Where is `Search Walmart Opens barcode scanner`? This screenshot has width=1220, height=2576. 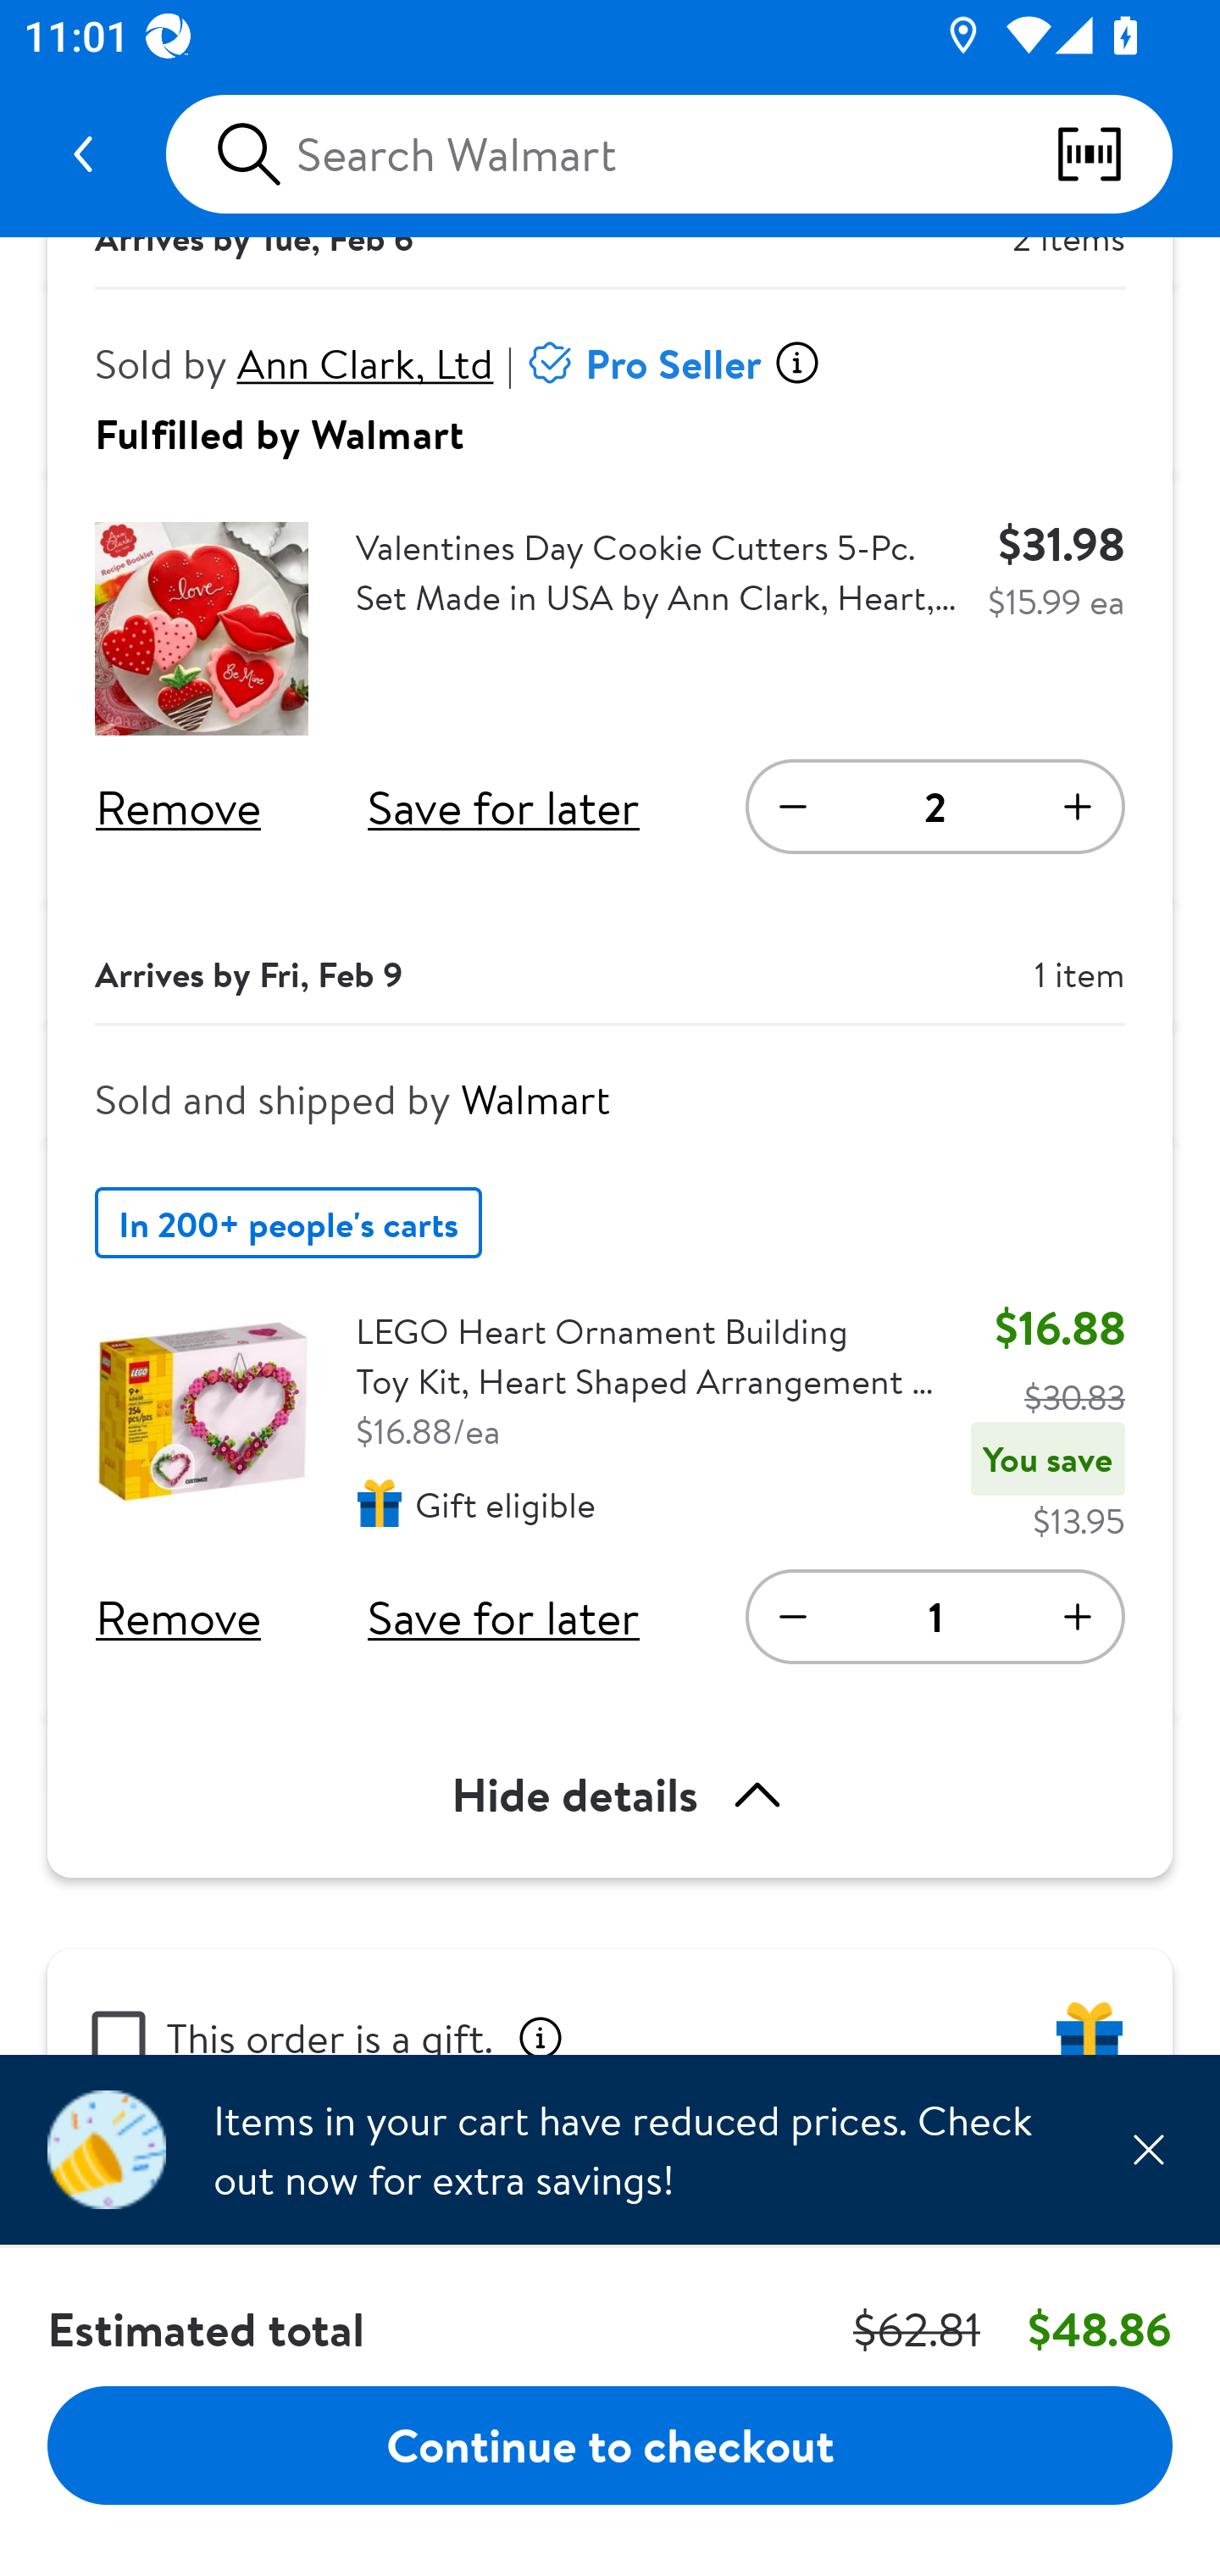
Search Walmart Opens barcode scanner is located at coordinates (668, 154).